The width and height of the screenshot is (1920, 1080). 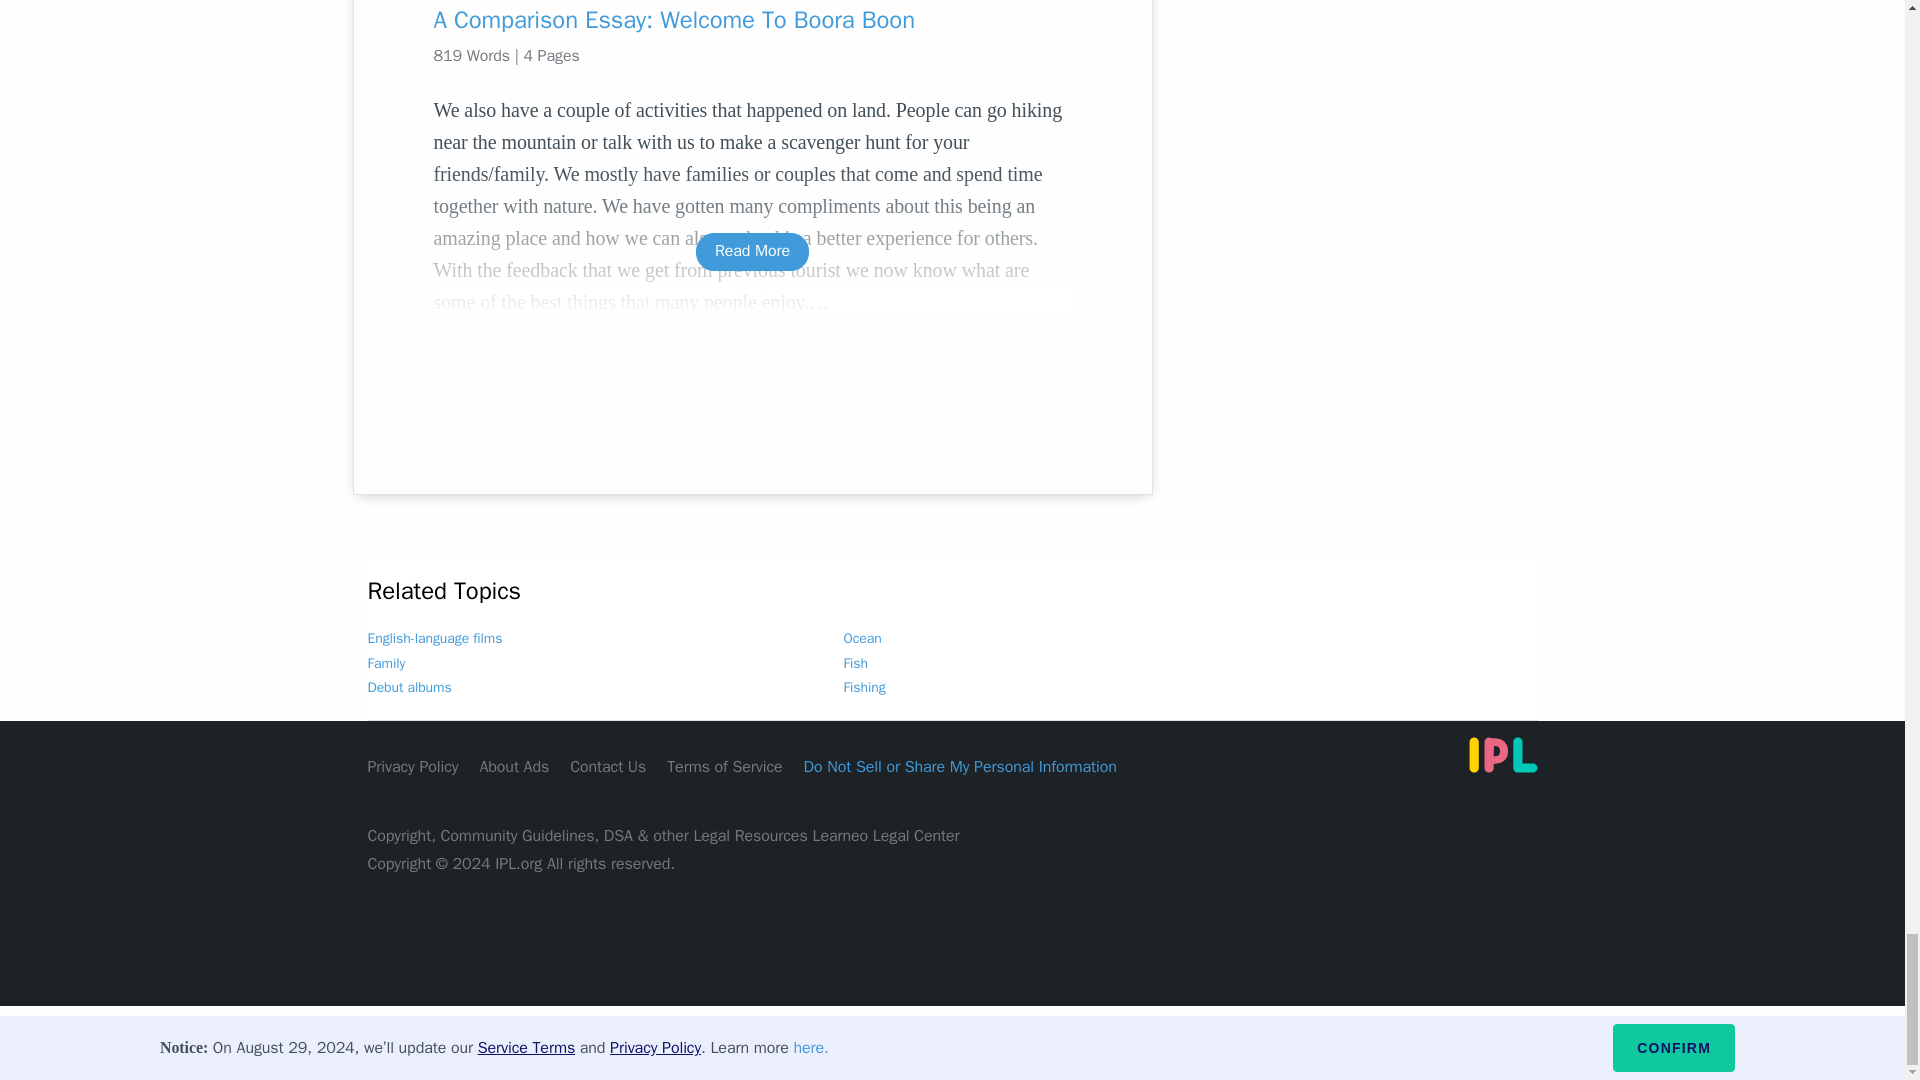 What do you see at coordinates (856, 662) in the screenshot?
I see `Fish` at bounding box center [856, 662].